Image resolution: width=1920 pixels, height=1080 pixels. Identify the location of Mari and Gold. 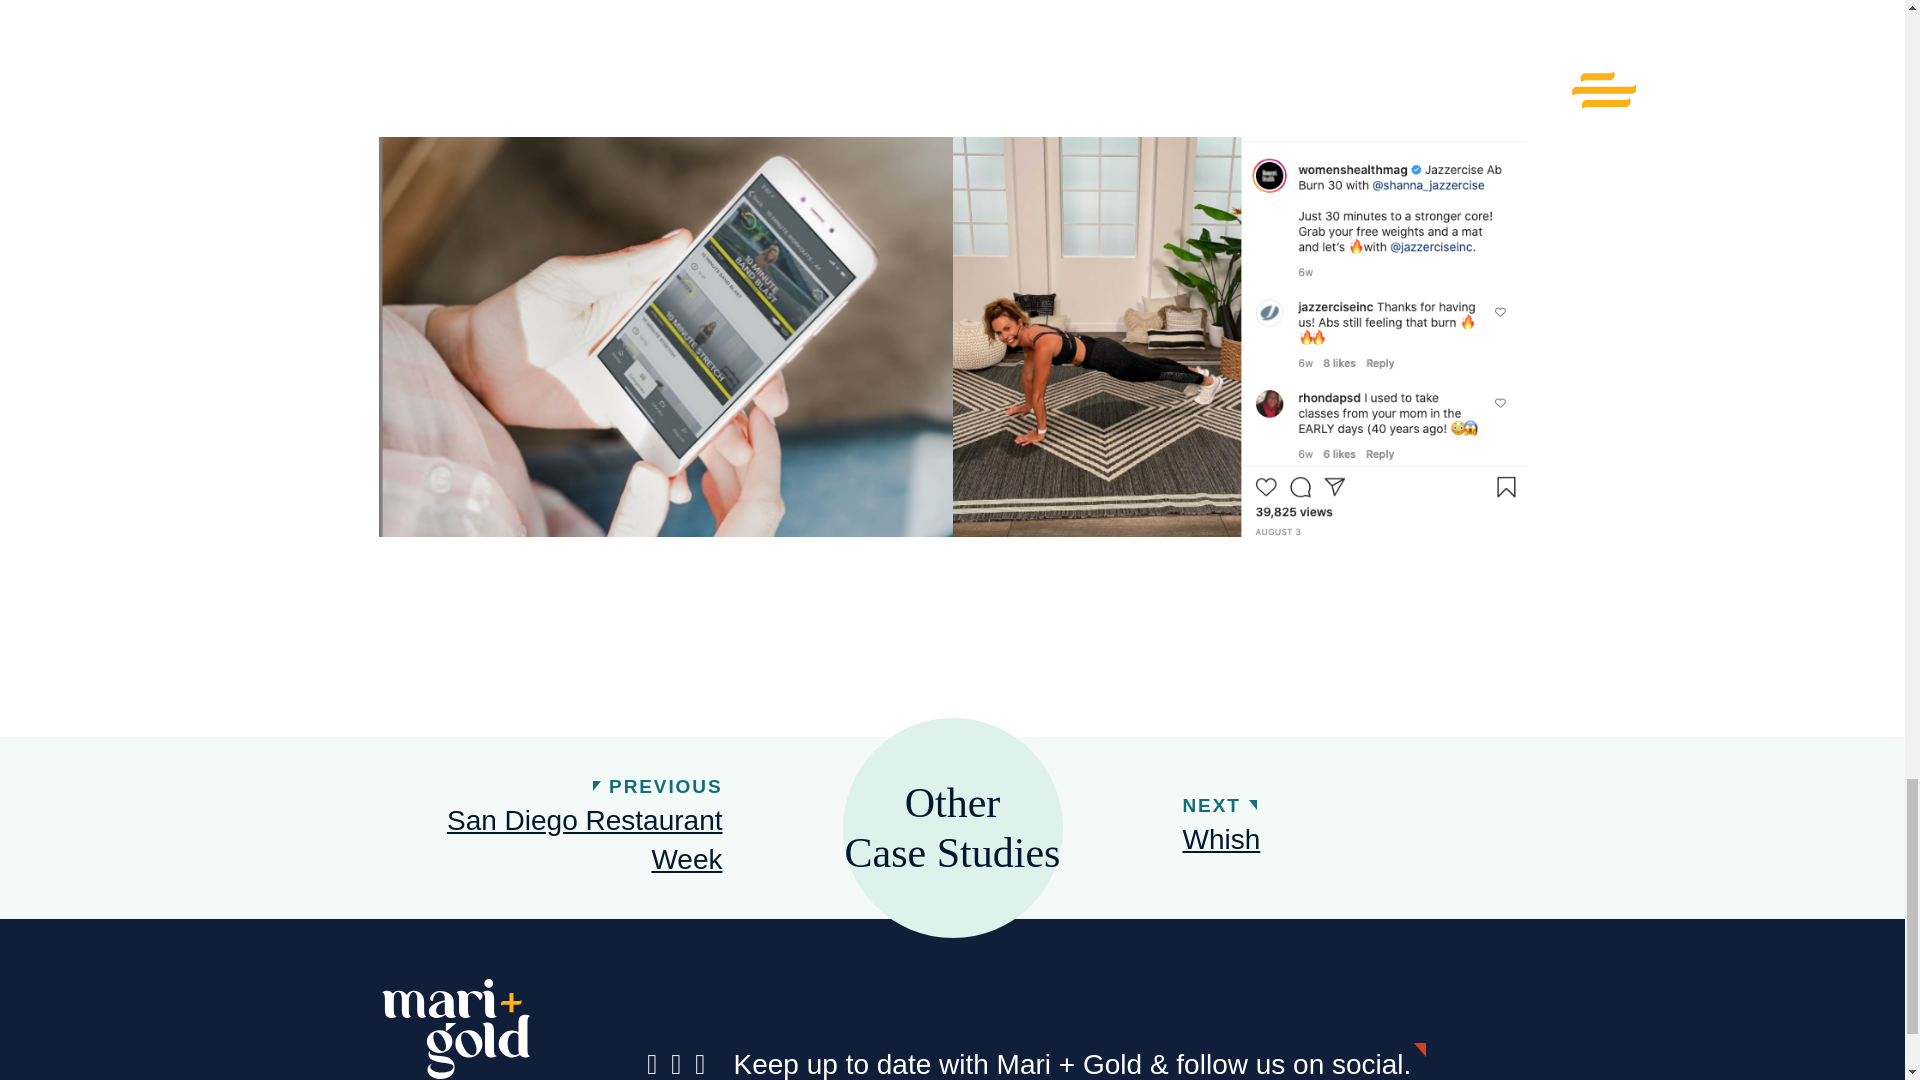
(456, 1028).